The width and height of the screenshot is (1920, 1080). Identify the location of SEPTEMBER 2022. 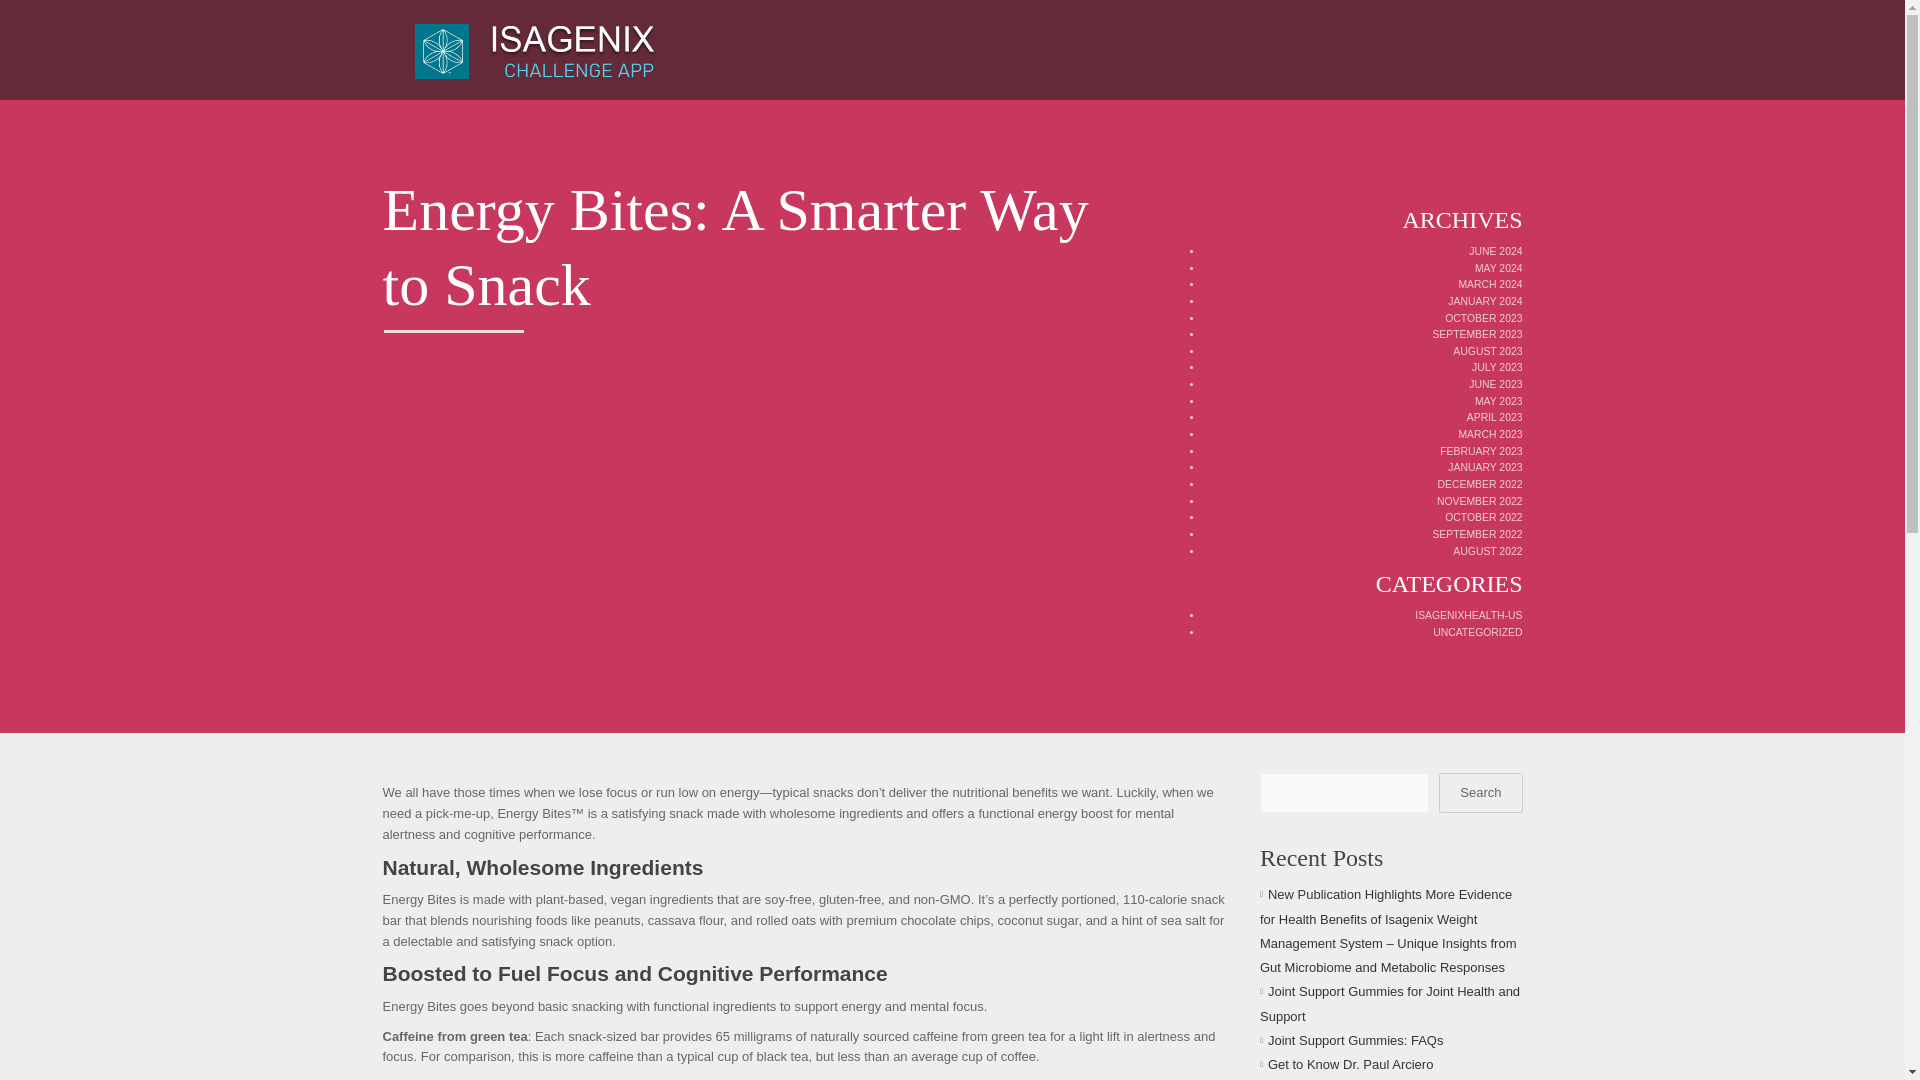
(1477, 534).